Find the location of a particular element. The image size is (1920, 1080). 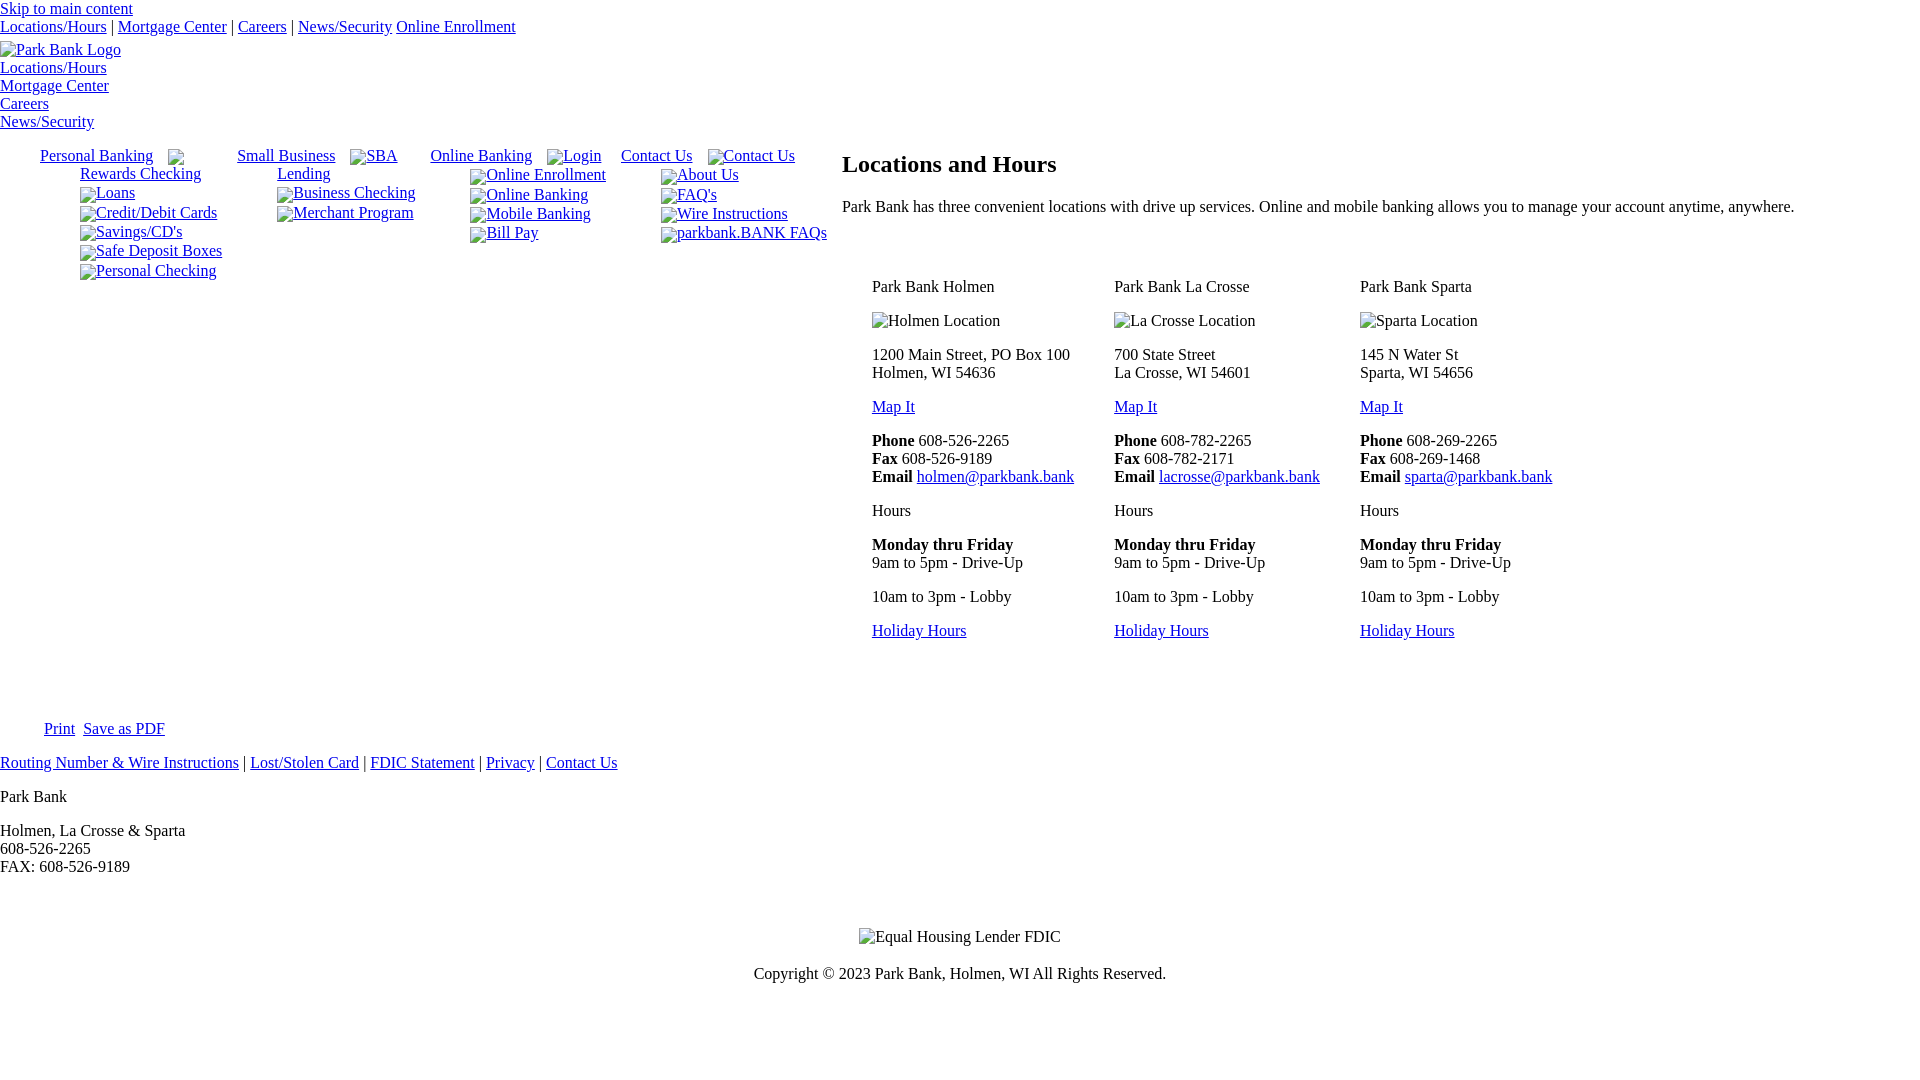

Online Banking is located at coordinates (546, 195).